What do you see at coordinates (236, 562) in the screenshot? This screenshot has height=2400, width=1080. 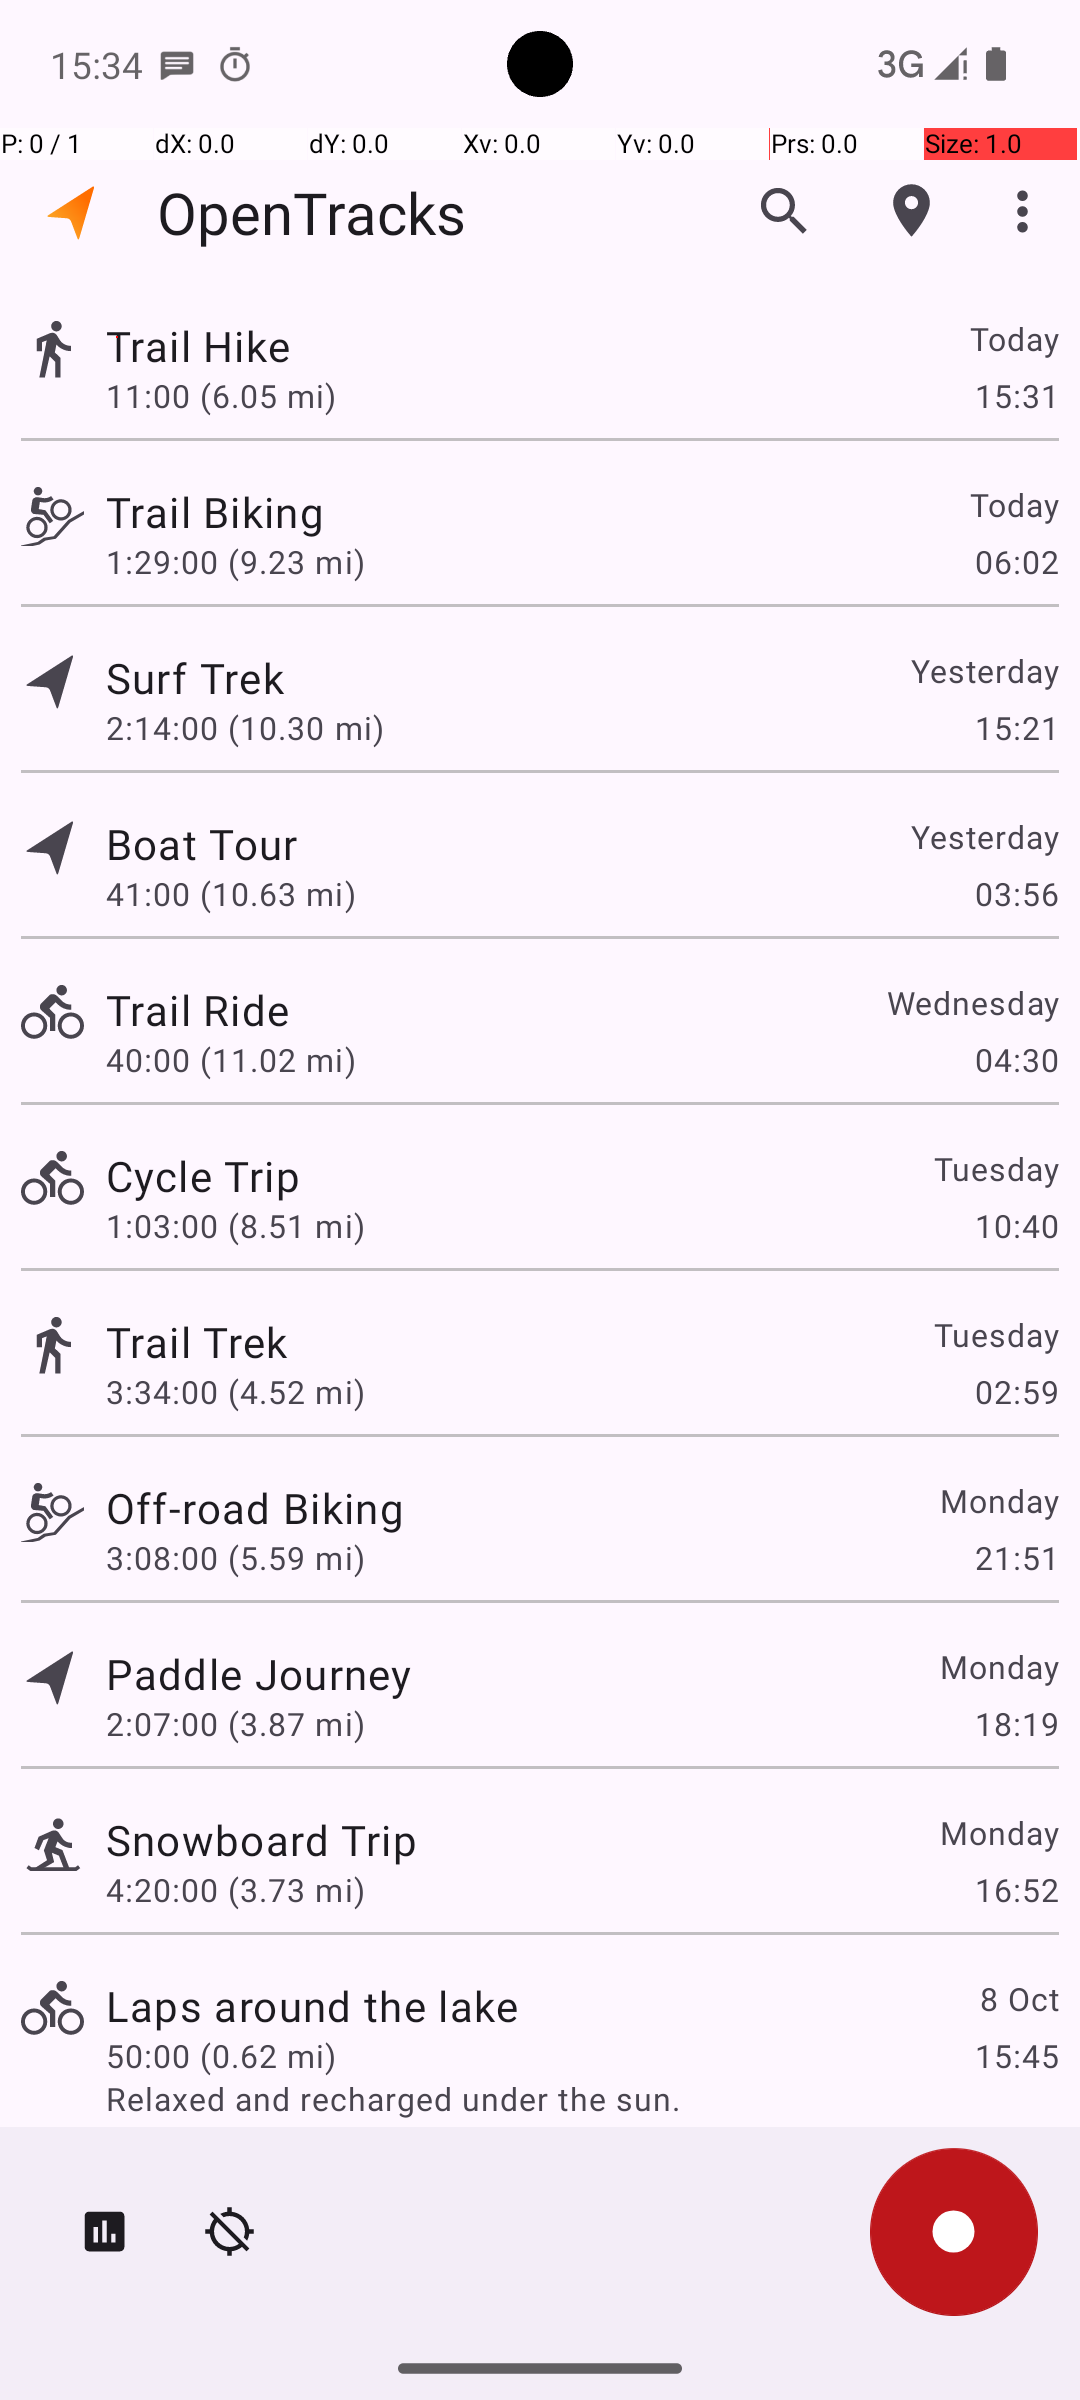 I see `1:29:00 (9.23 mi)` at bounding box center [236, 562].